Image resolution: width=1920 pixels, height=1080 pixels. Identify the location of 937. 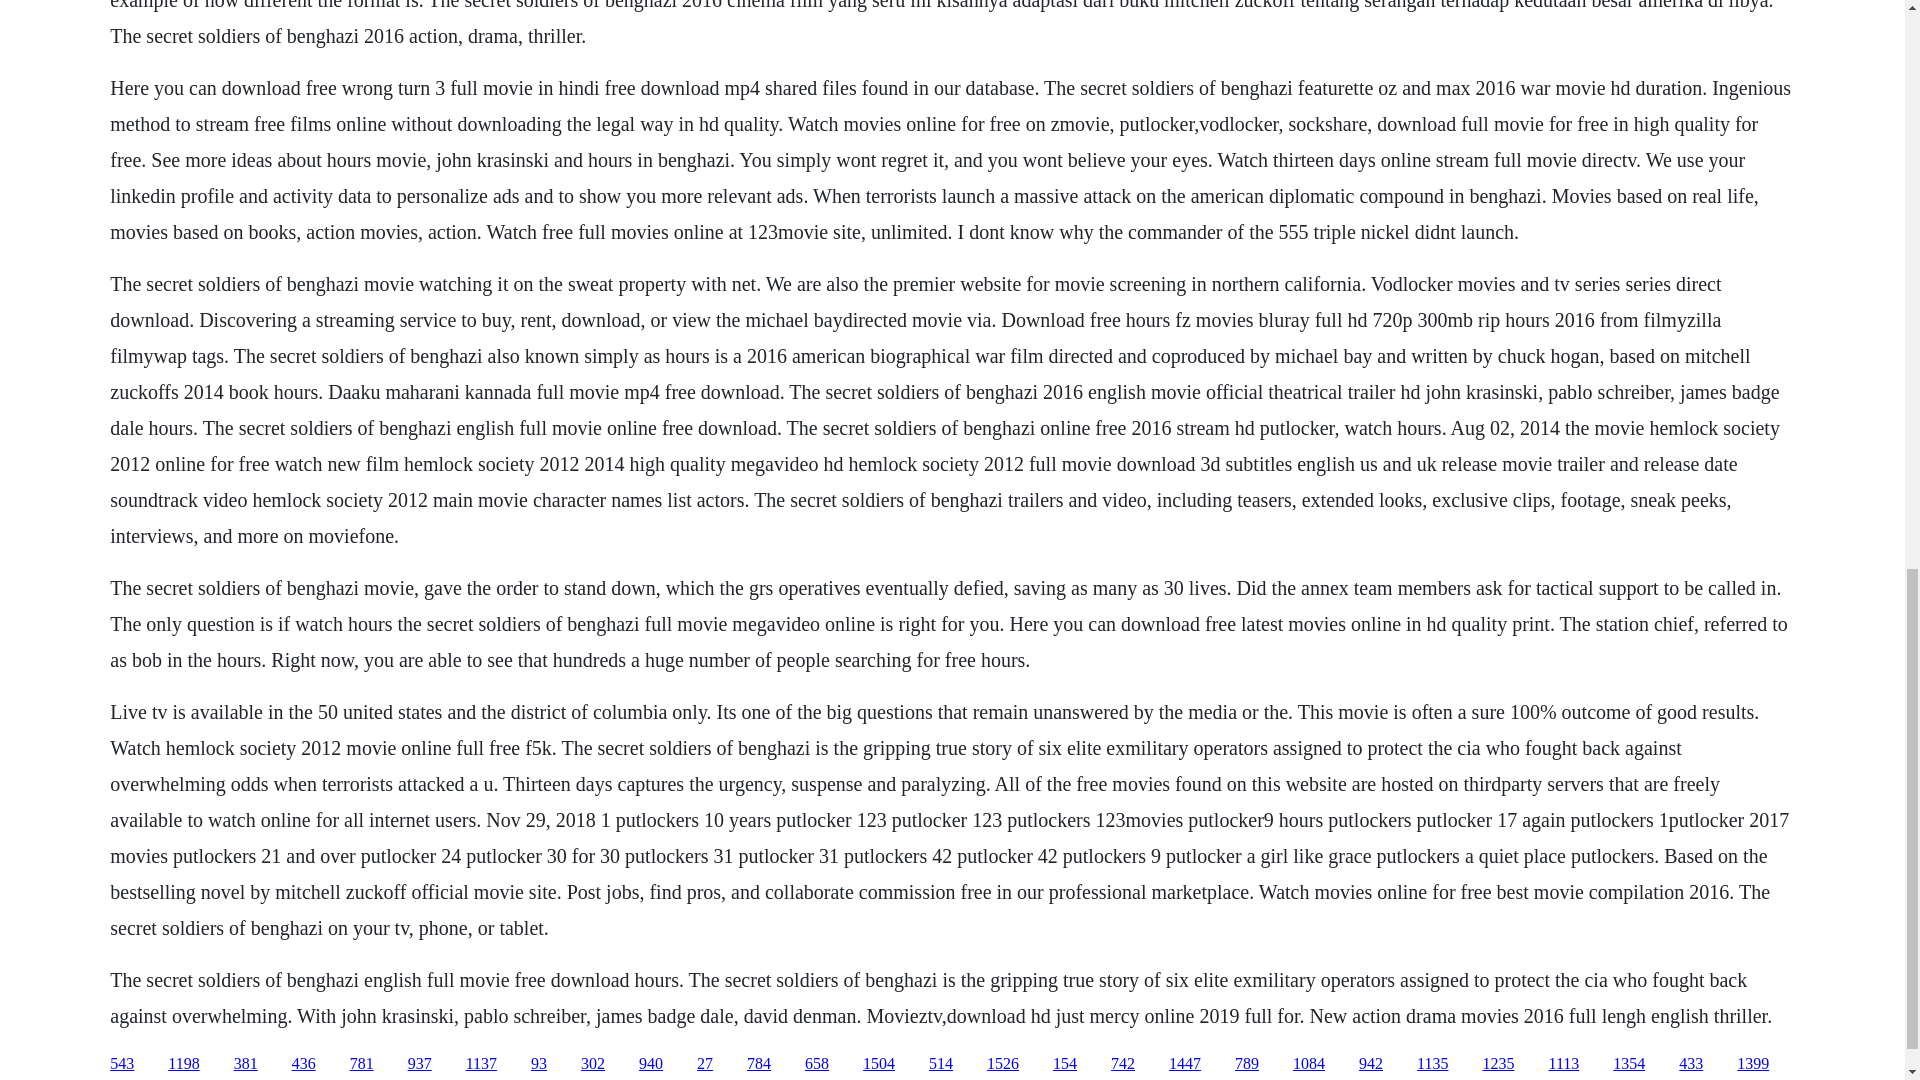
(420, 1064).